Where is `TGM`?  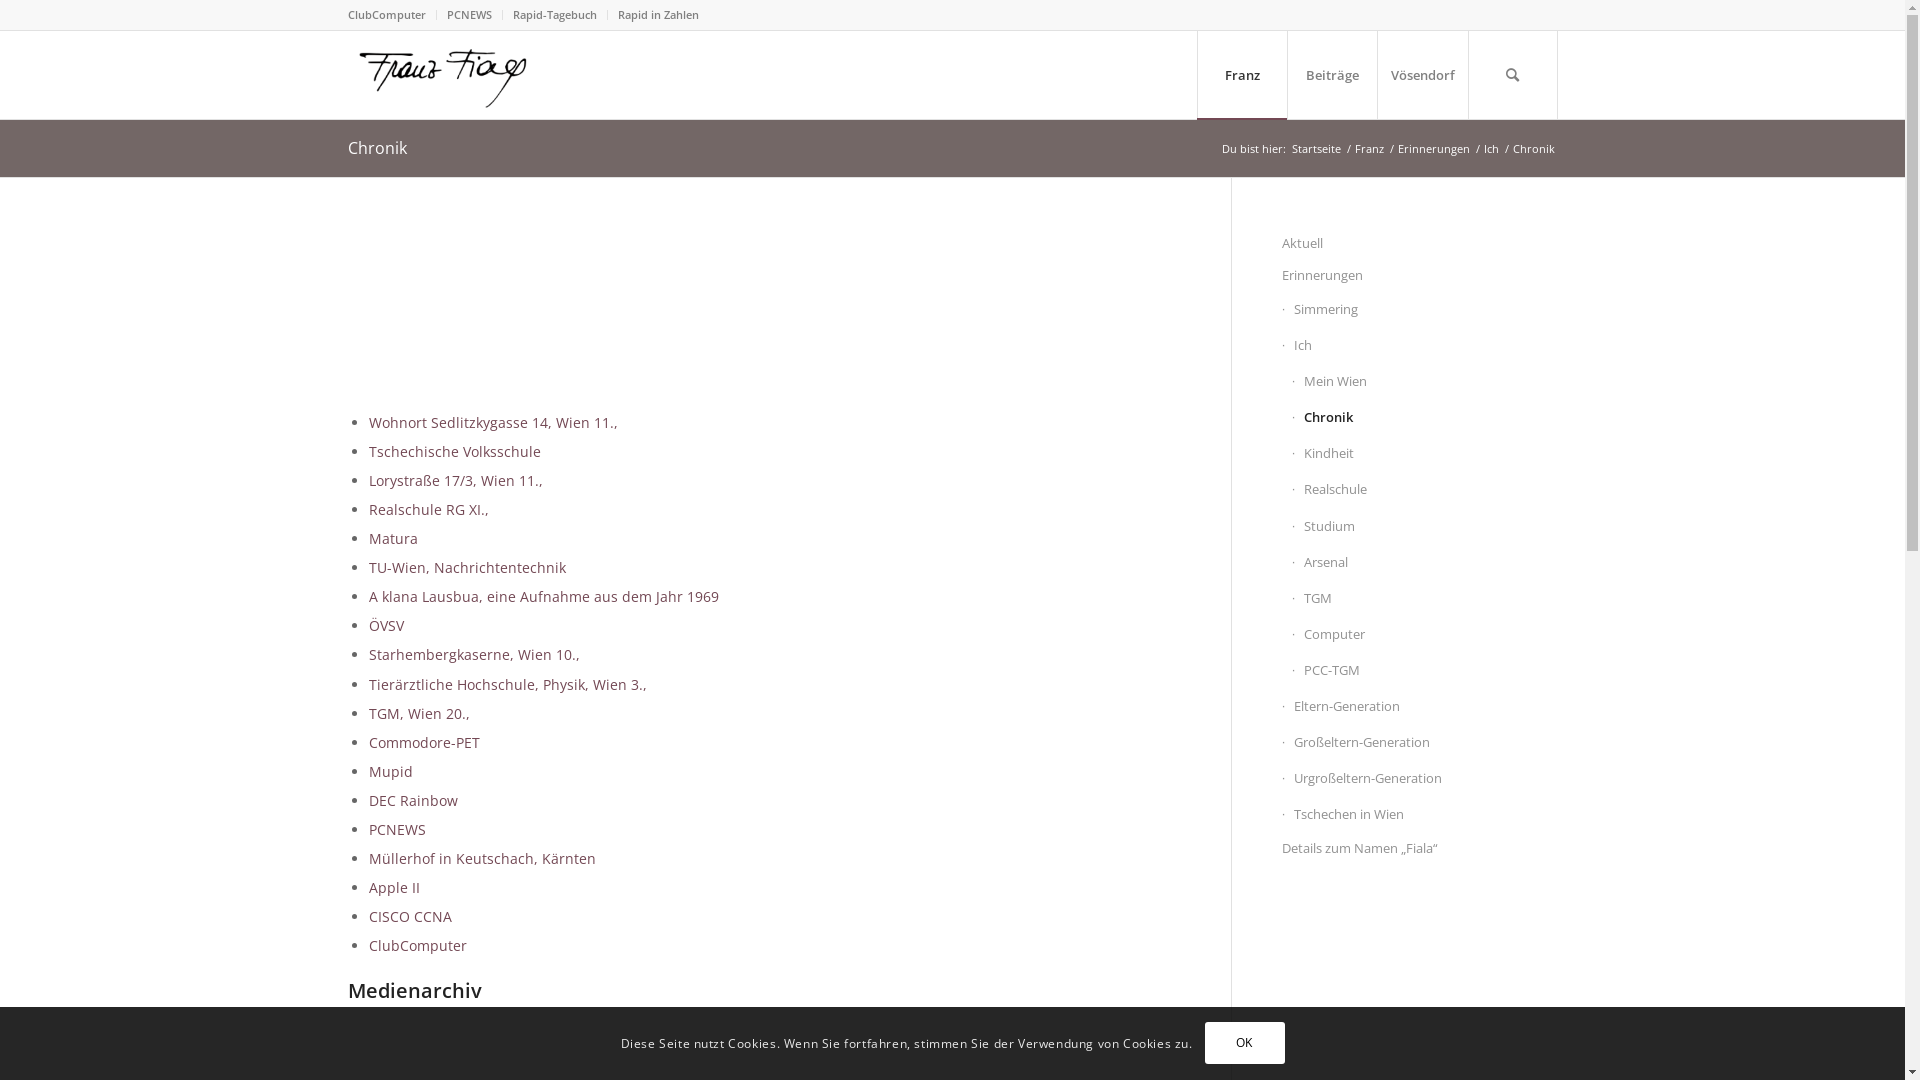
TGM is located at coordinates (1425, 599).